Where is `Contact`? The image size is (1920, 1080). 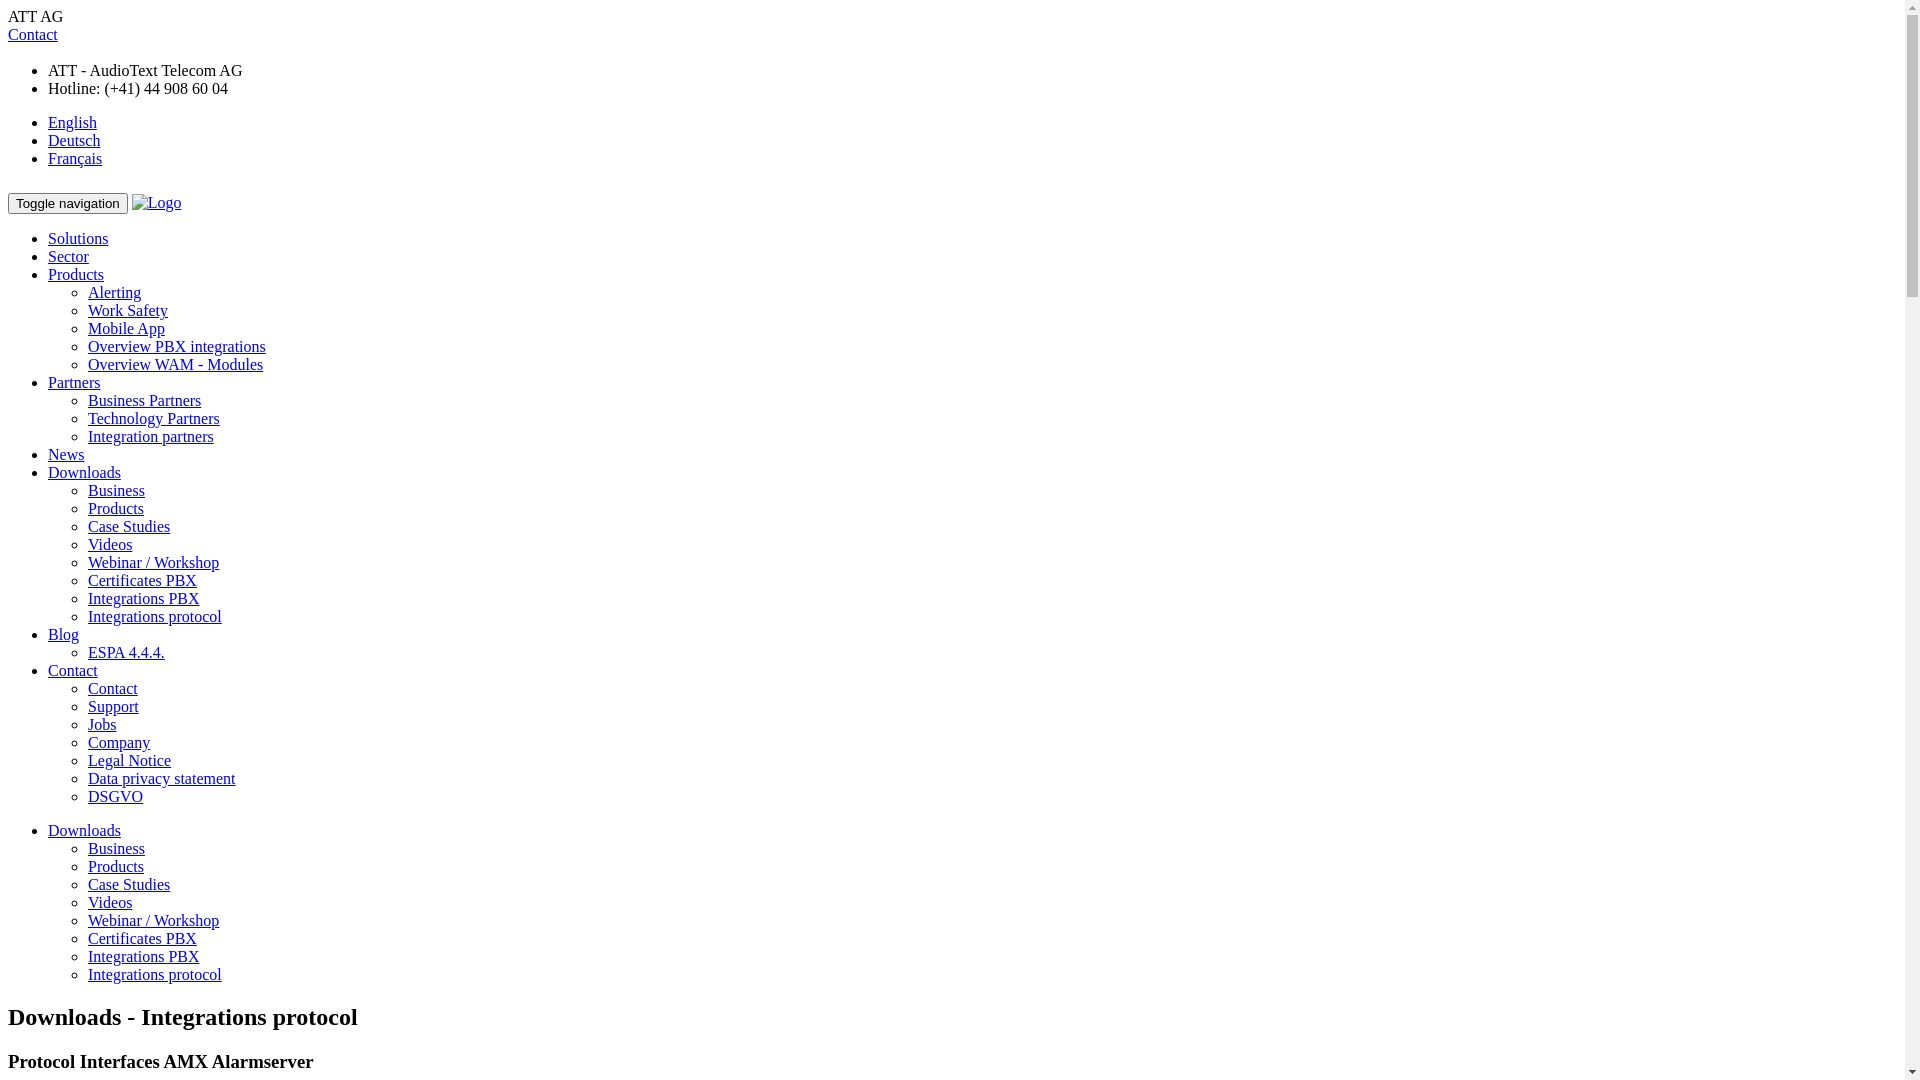
Contact is located at coordinates (113, 688).